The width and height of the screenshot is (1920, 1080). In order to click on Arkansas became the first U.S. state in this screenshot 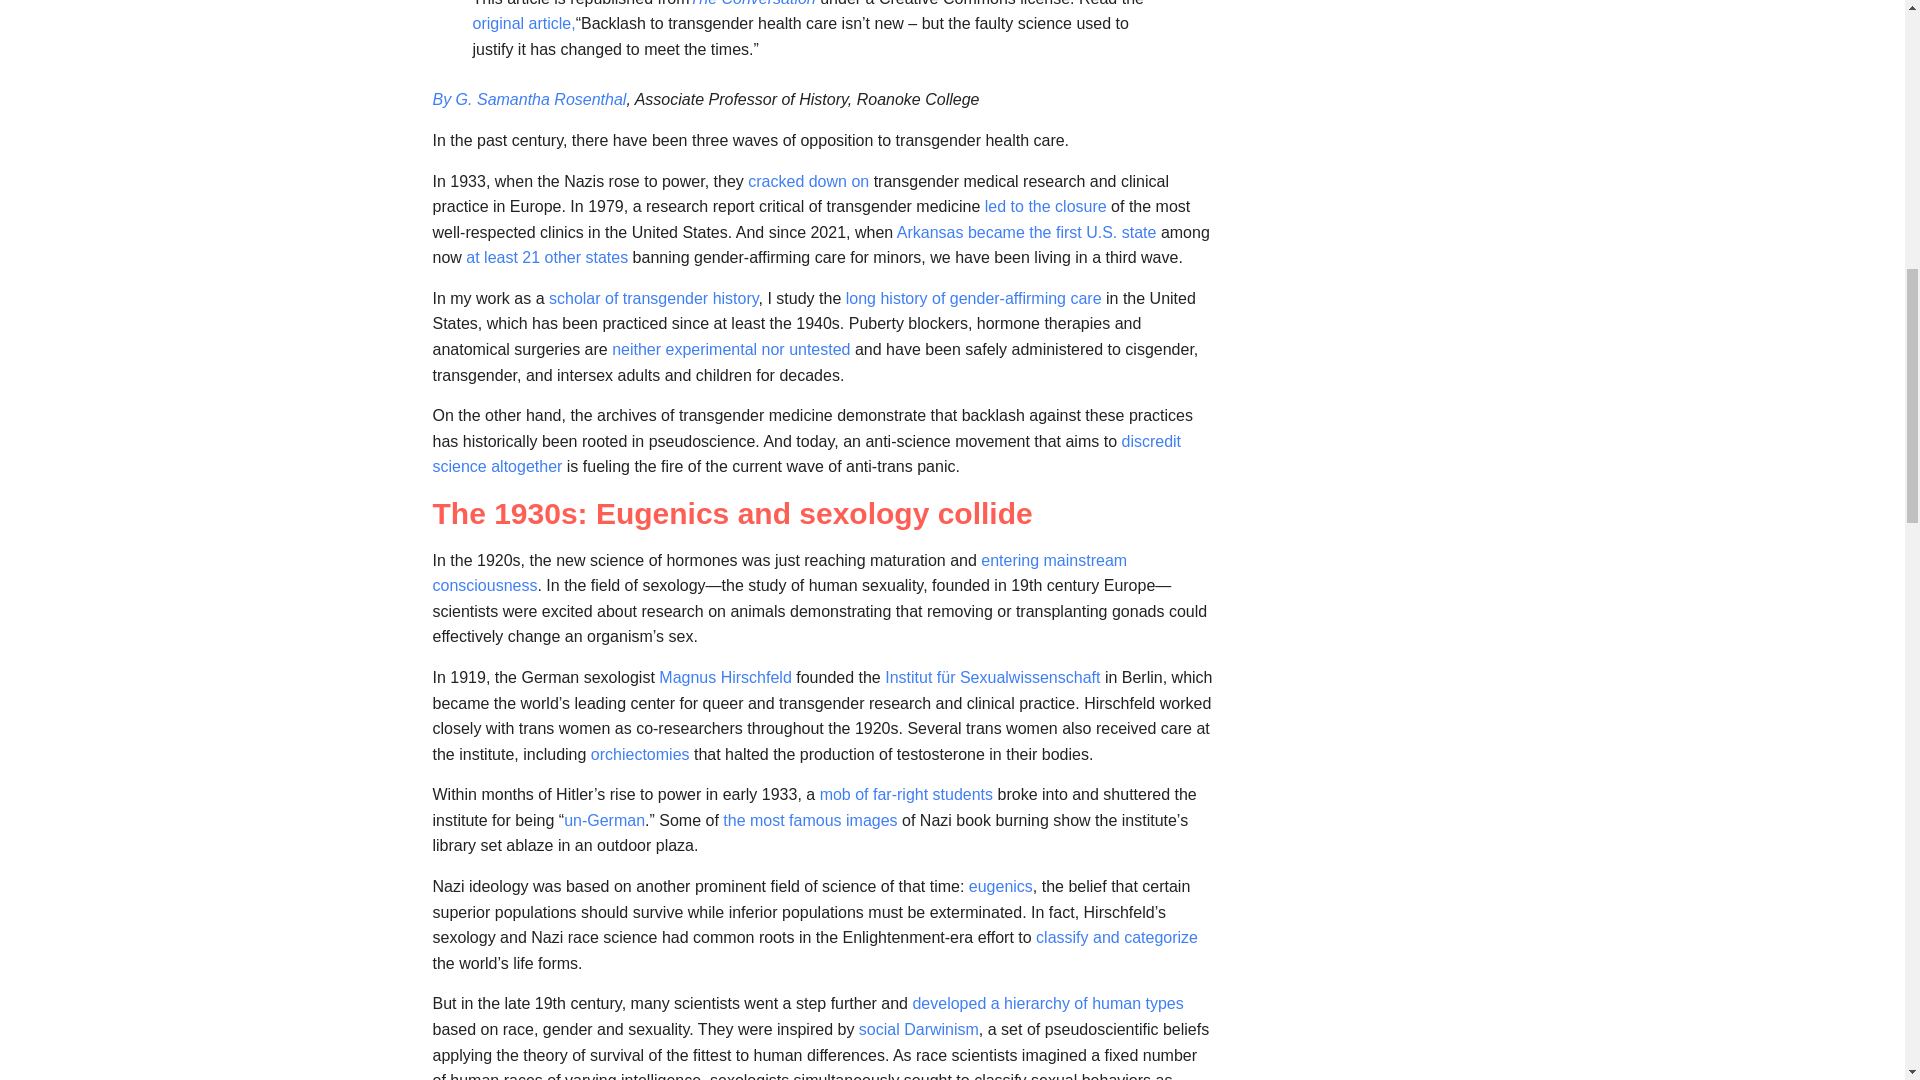, I will do `click(1026, 232)`.